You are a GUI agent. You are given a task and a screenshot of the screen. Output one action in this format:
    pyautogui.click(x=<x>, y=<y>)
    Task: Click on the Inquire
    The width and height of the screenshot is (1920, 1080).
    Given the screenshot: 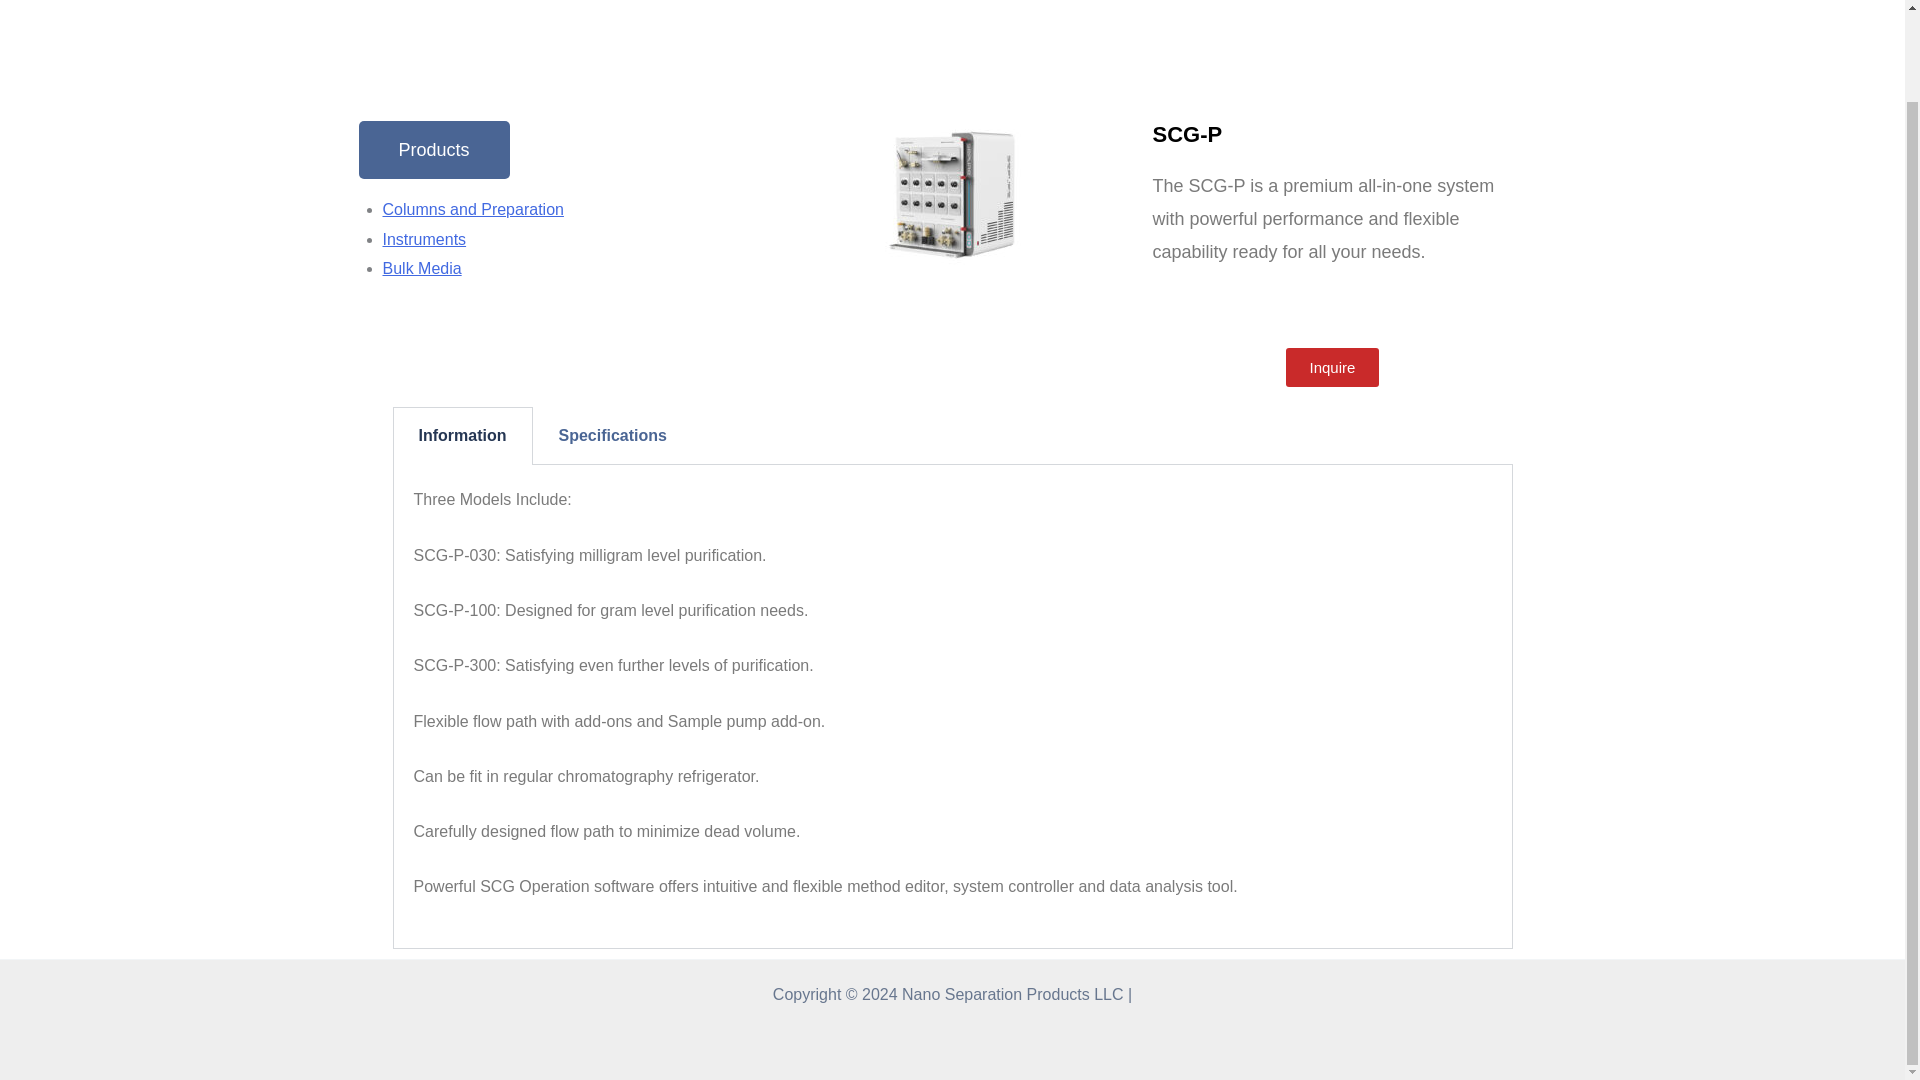 What is the action you would take?
    pyautogui.click(x=1333, y=366)
    